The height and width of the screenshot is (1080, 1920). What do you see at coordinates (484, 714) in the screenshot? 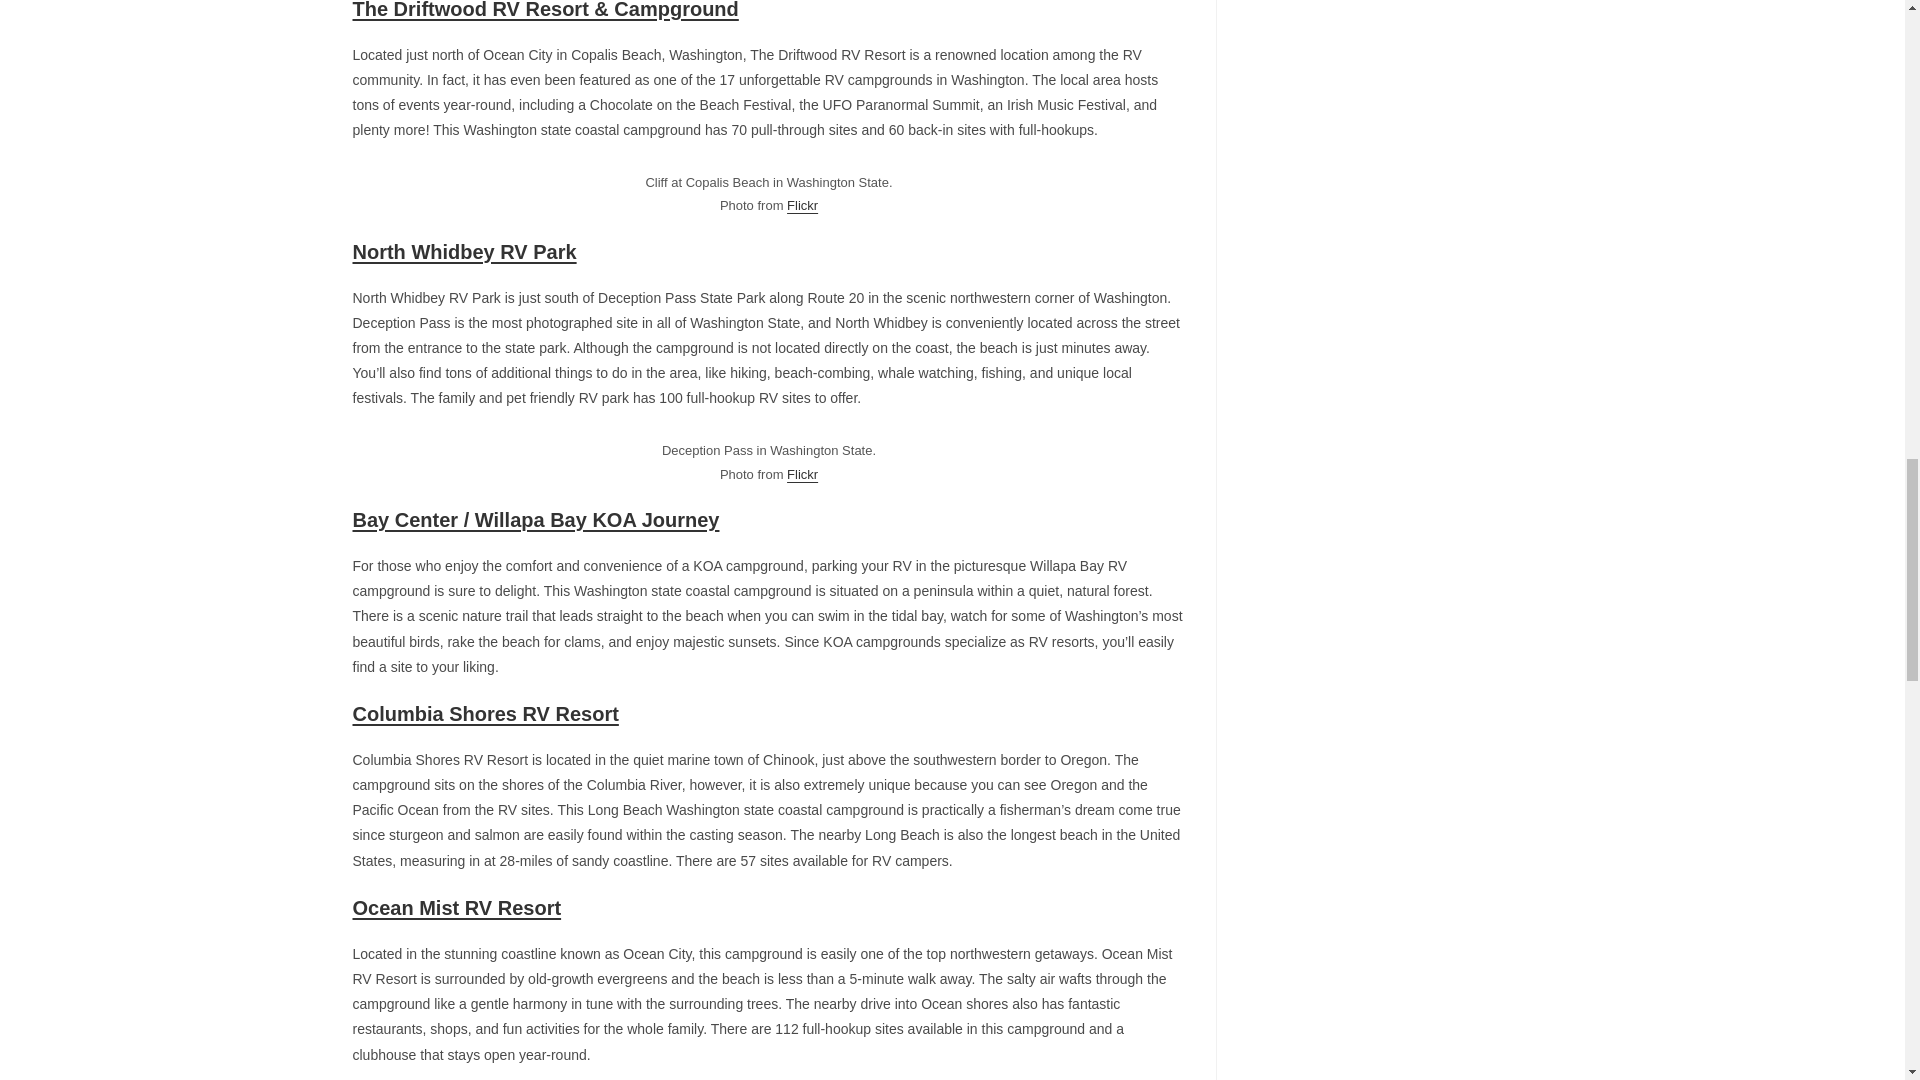
I see `Columbia Shores RV Resort` at bounding box center [484, 714].